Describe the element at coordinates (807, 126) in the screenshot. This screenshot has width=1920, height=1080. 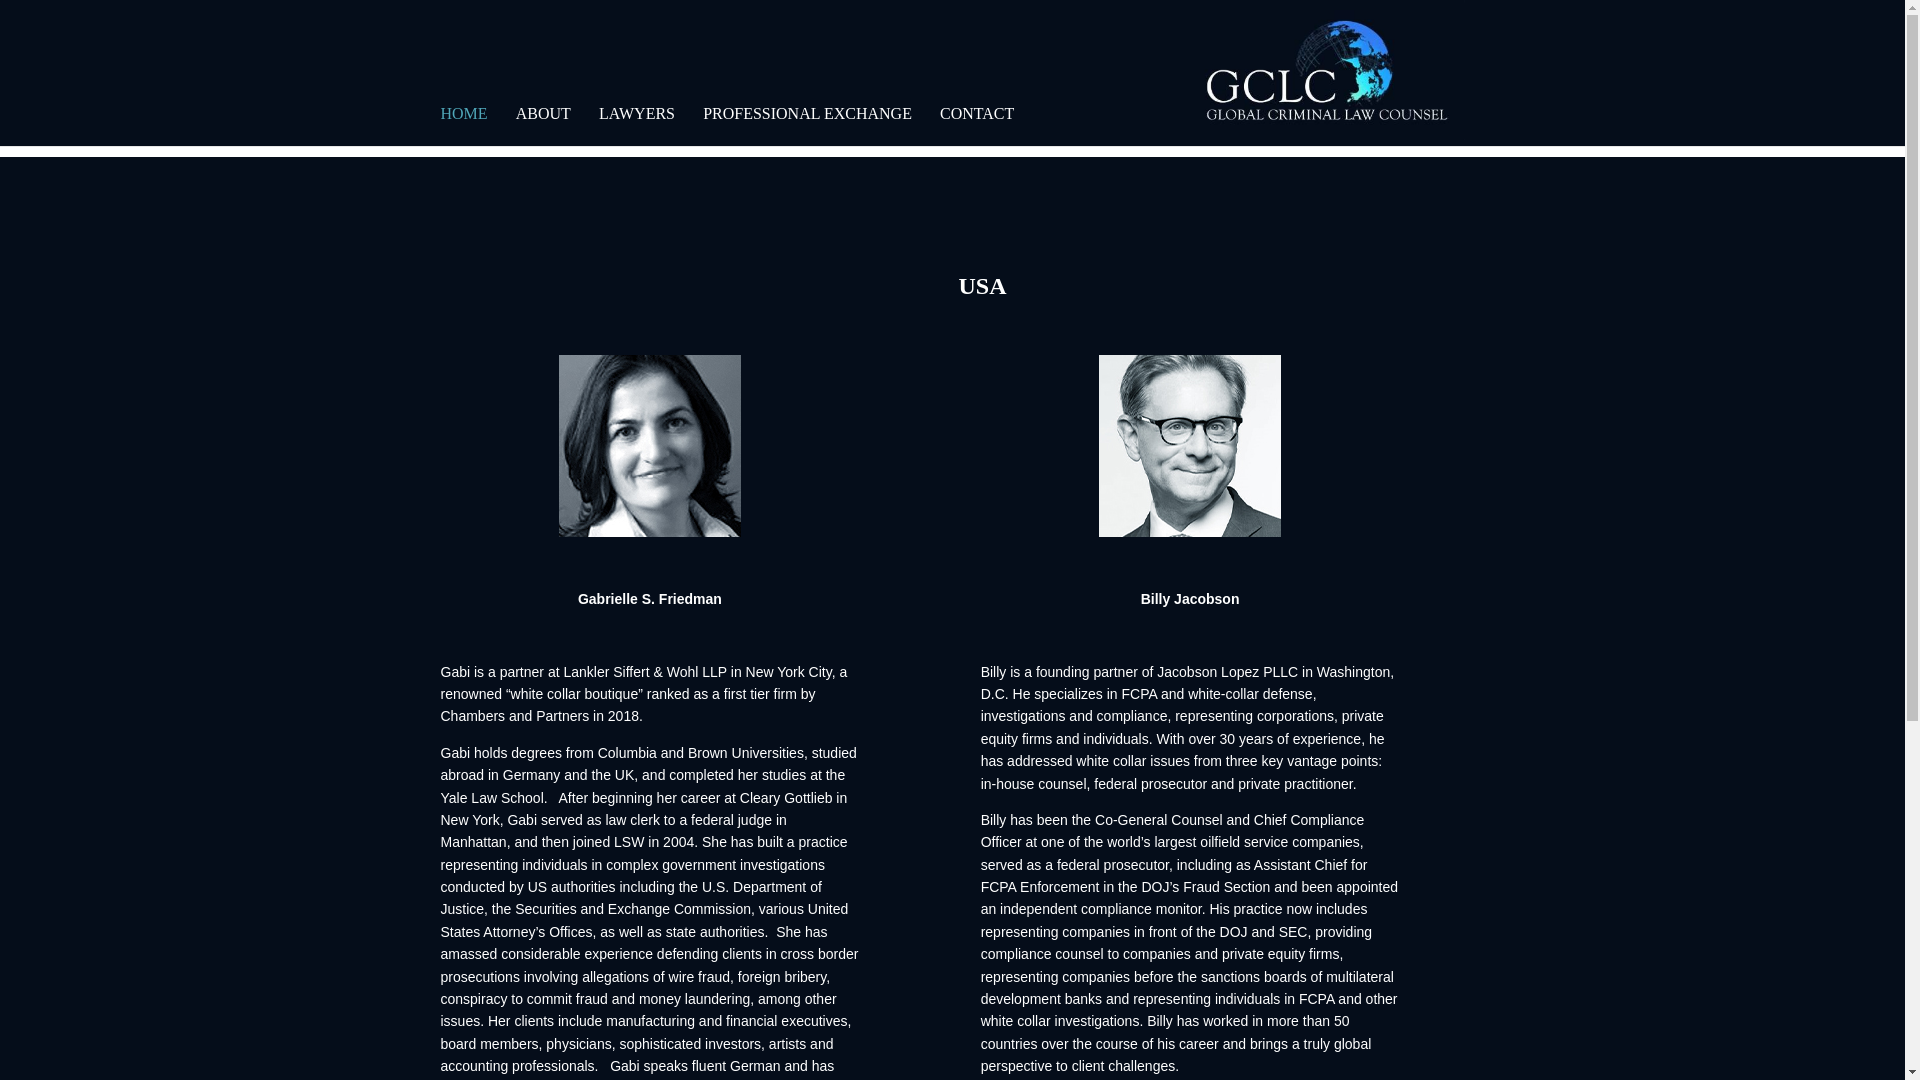
I see `PROFESSIONAL EXCHANGE` at that location.